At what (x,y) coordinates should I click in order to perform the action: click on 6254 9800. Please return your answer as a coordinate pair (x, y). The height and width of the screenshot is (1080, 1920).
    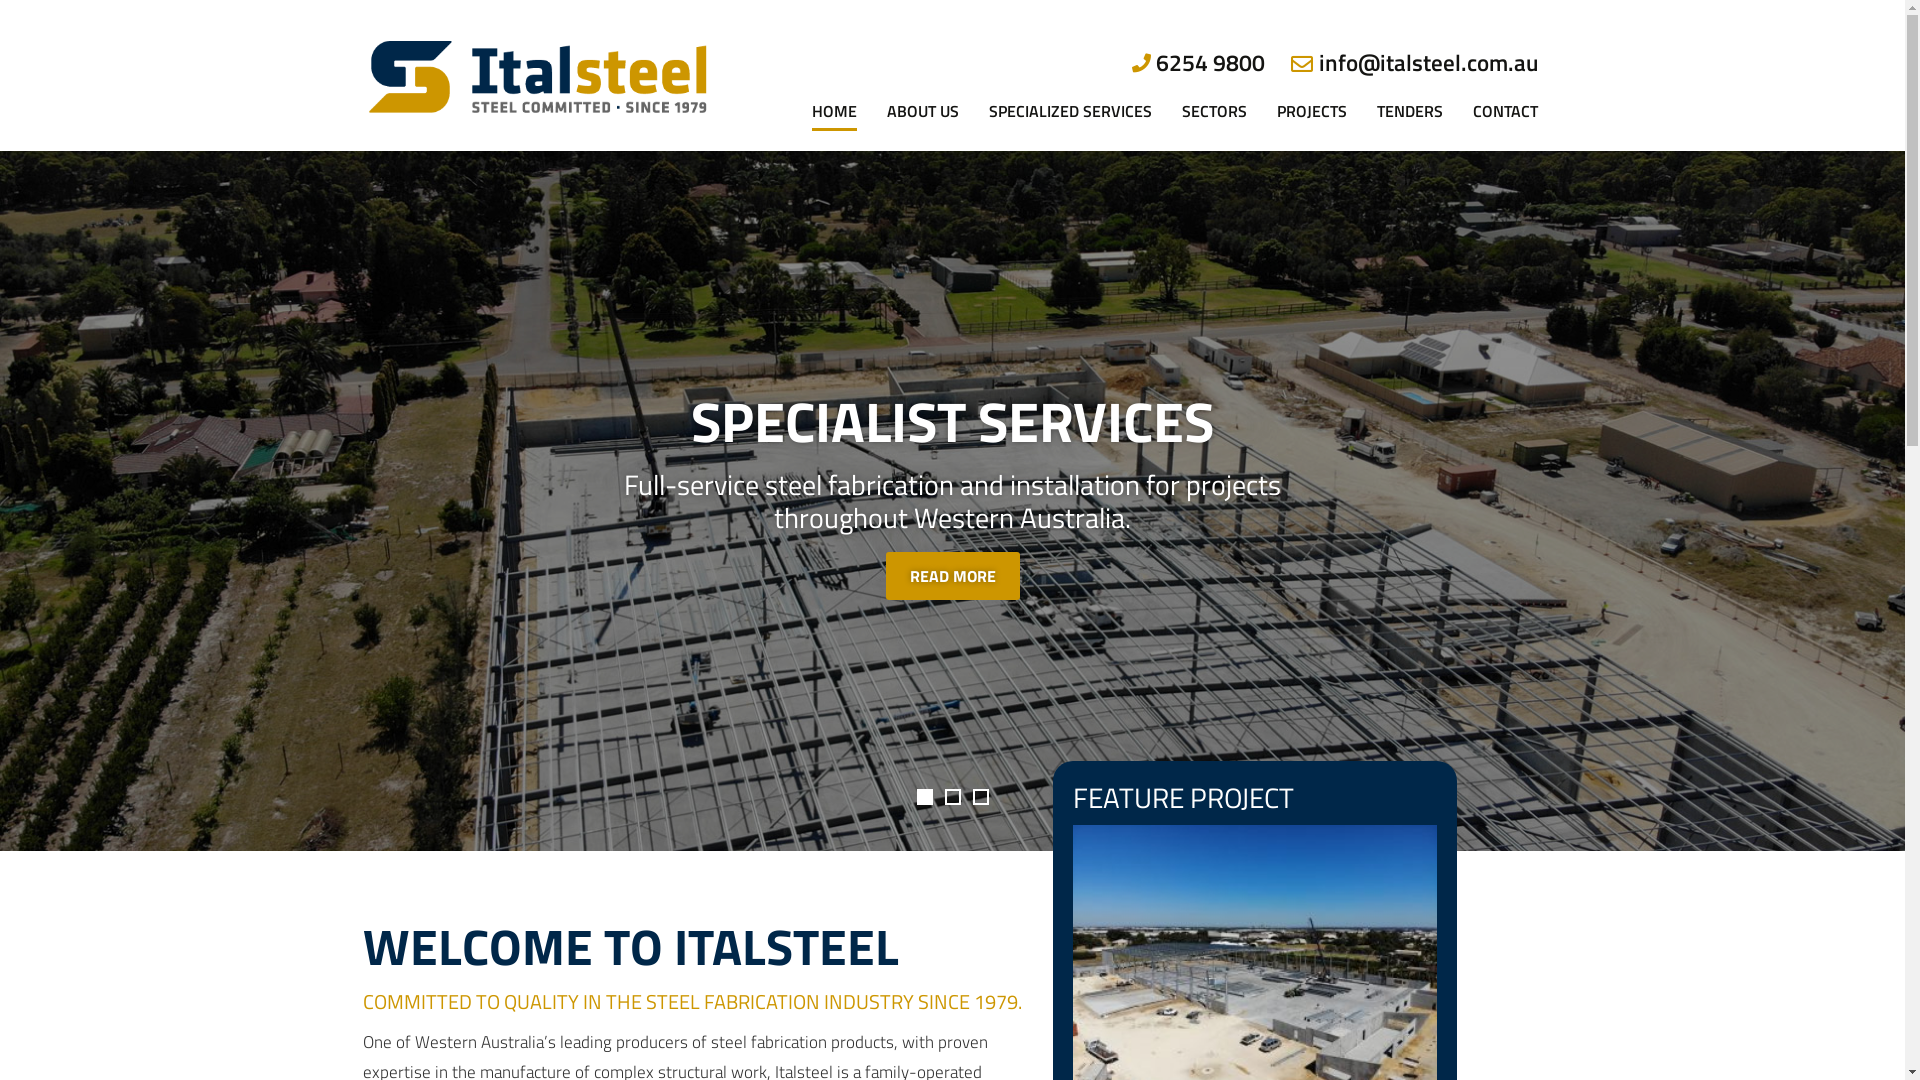
    Looking at the image, I should click on (1210, 62).